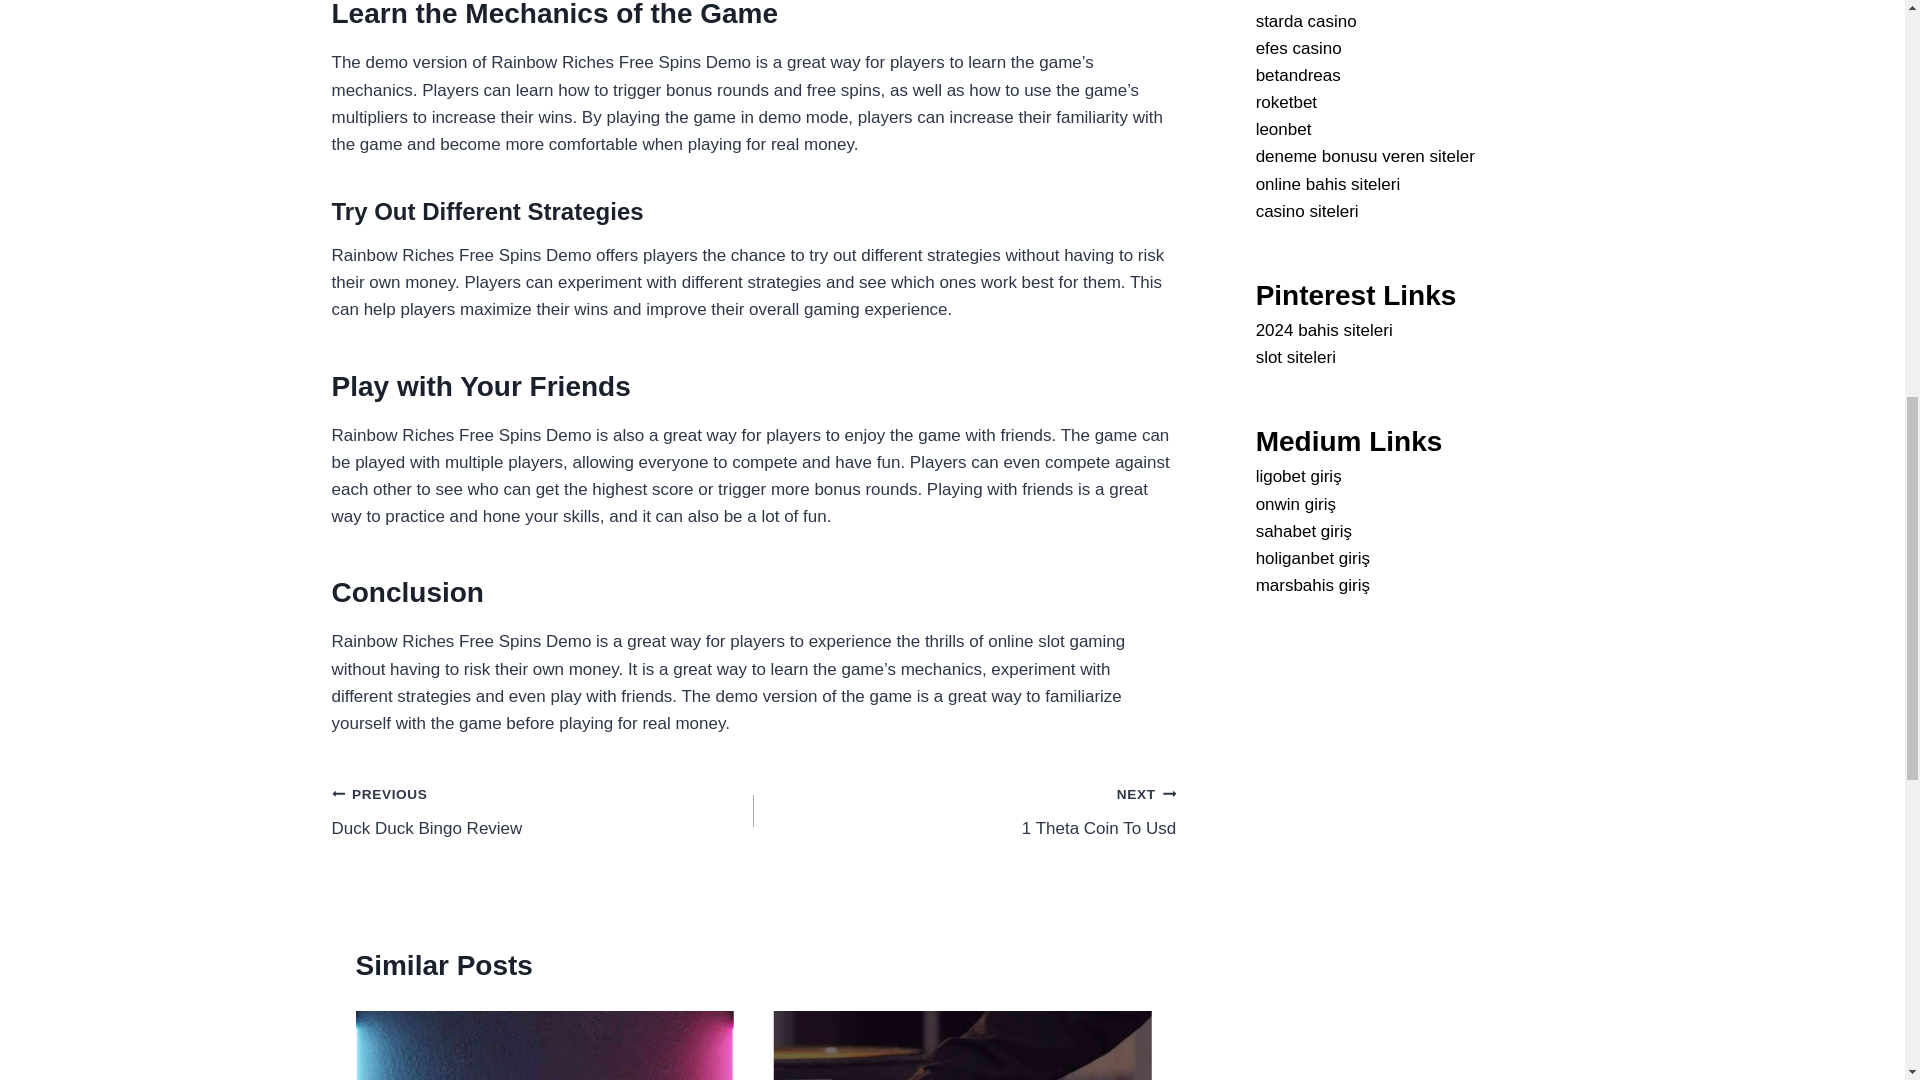  I want to click on 2024 bahis siteleri, so click(1307, 211).